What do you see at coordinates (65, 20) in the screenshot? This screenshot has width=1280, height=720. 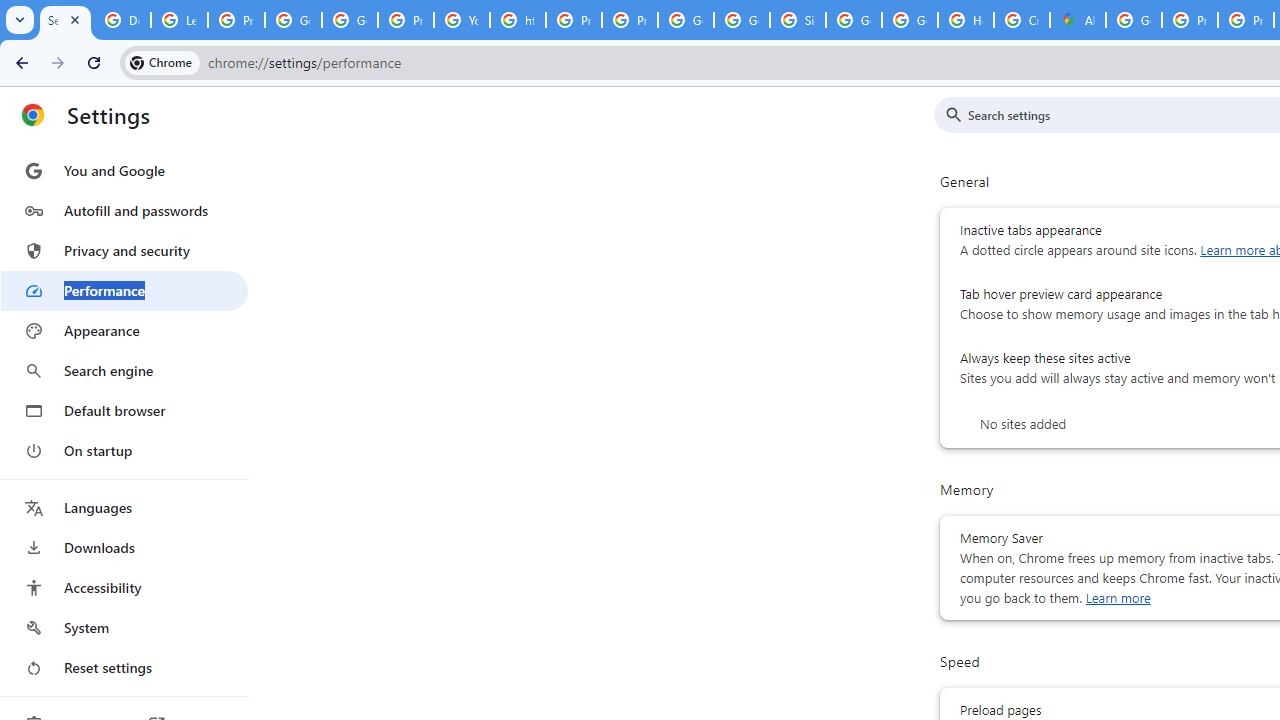 I see `Settings - Performance` at bounding box center [65, 20].